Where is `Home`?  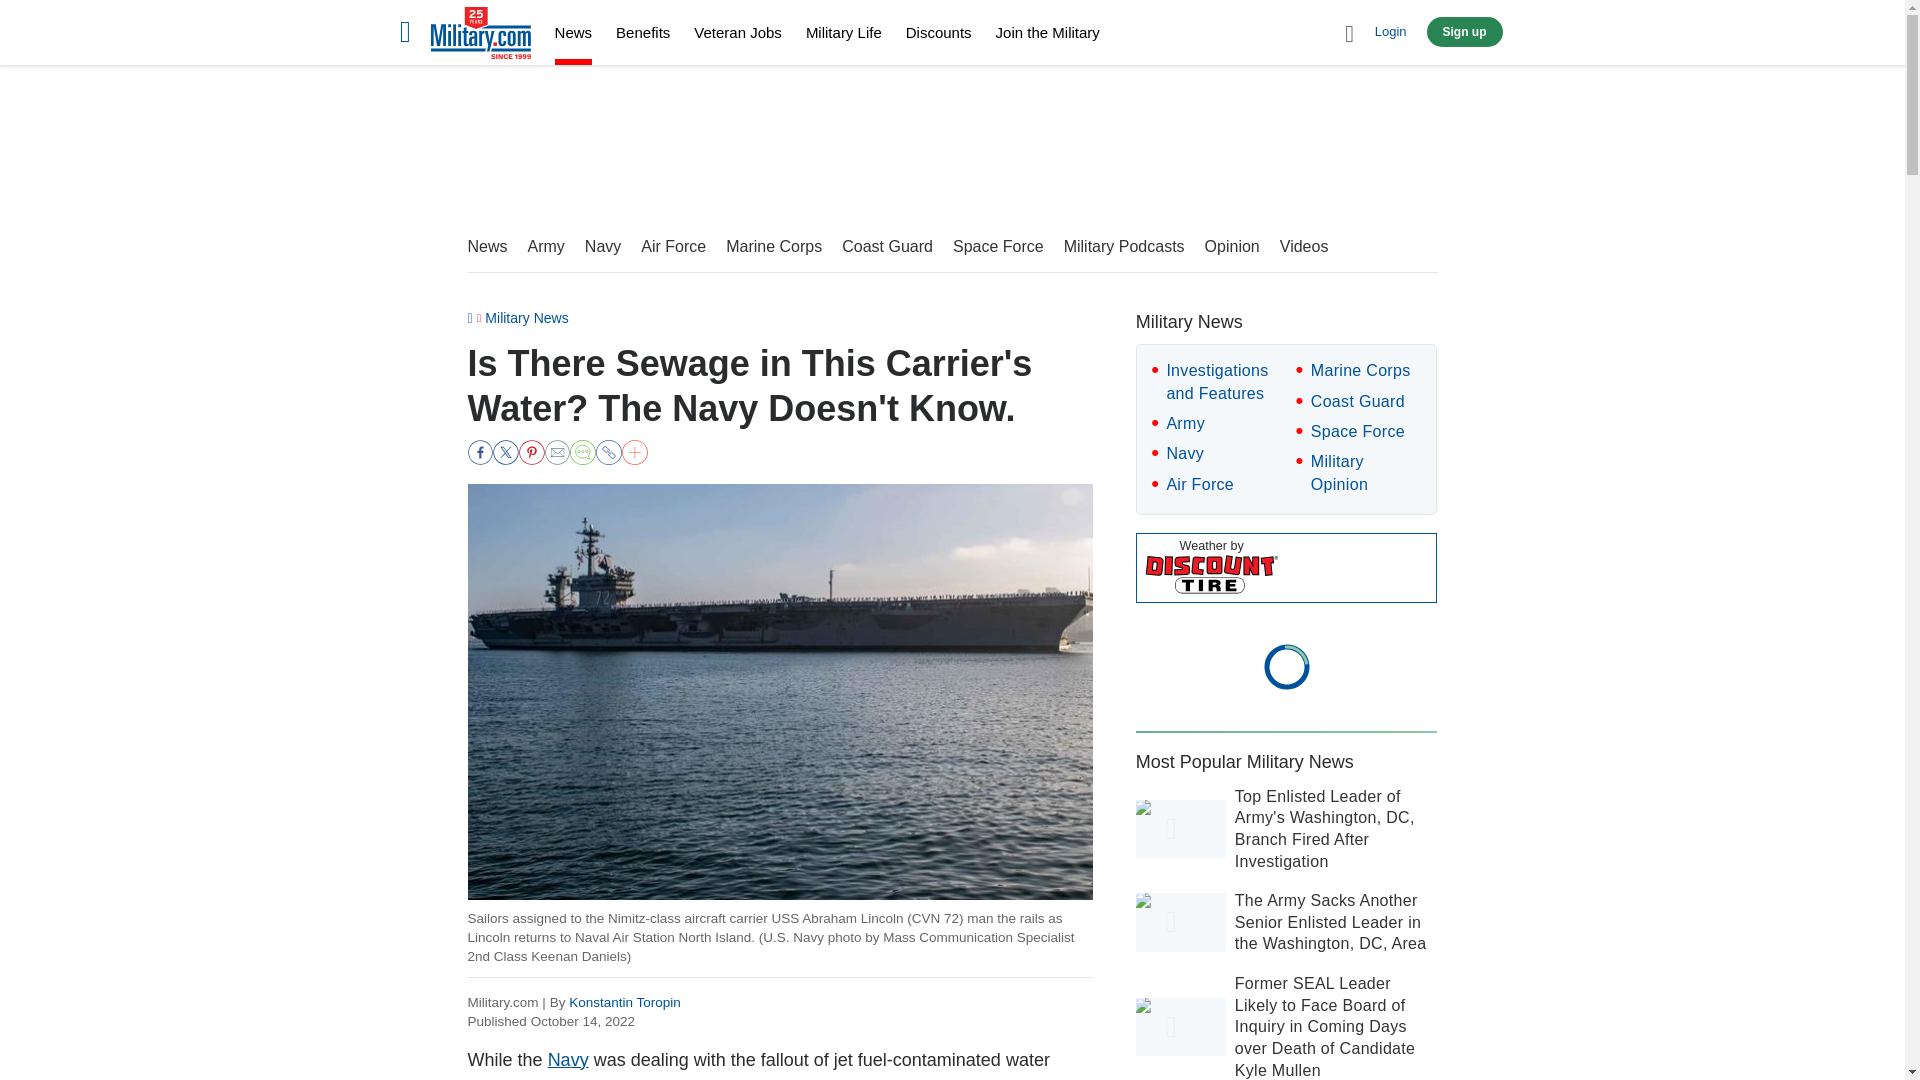
Home is located at coordinates (480, 36).